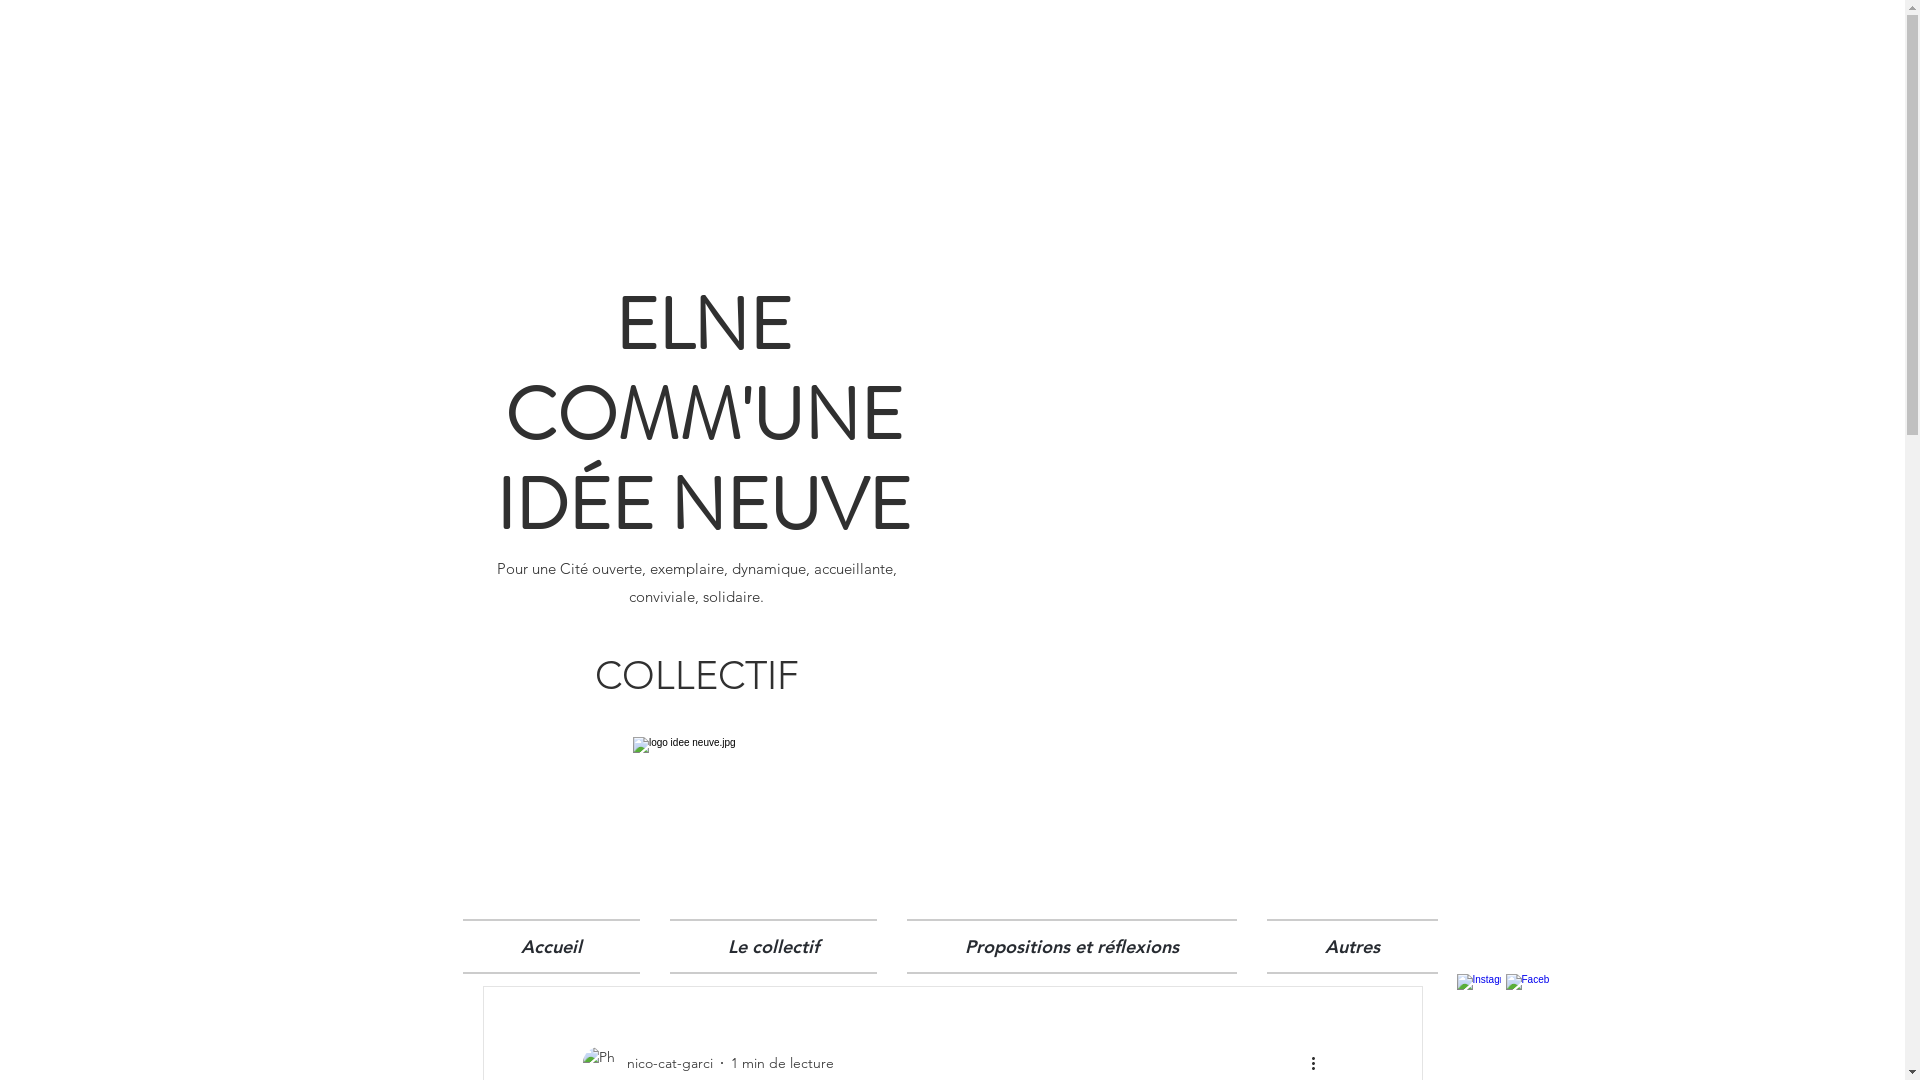 This screenshot has height=1080, width=1920. I want to click on Autres, so click(1345, 946).